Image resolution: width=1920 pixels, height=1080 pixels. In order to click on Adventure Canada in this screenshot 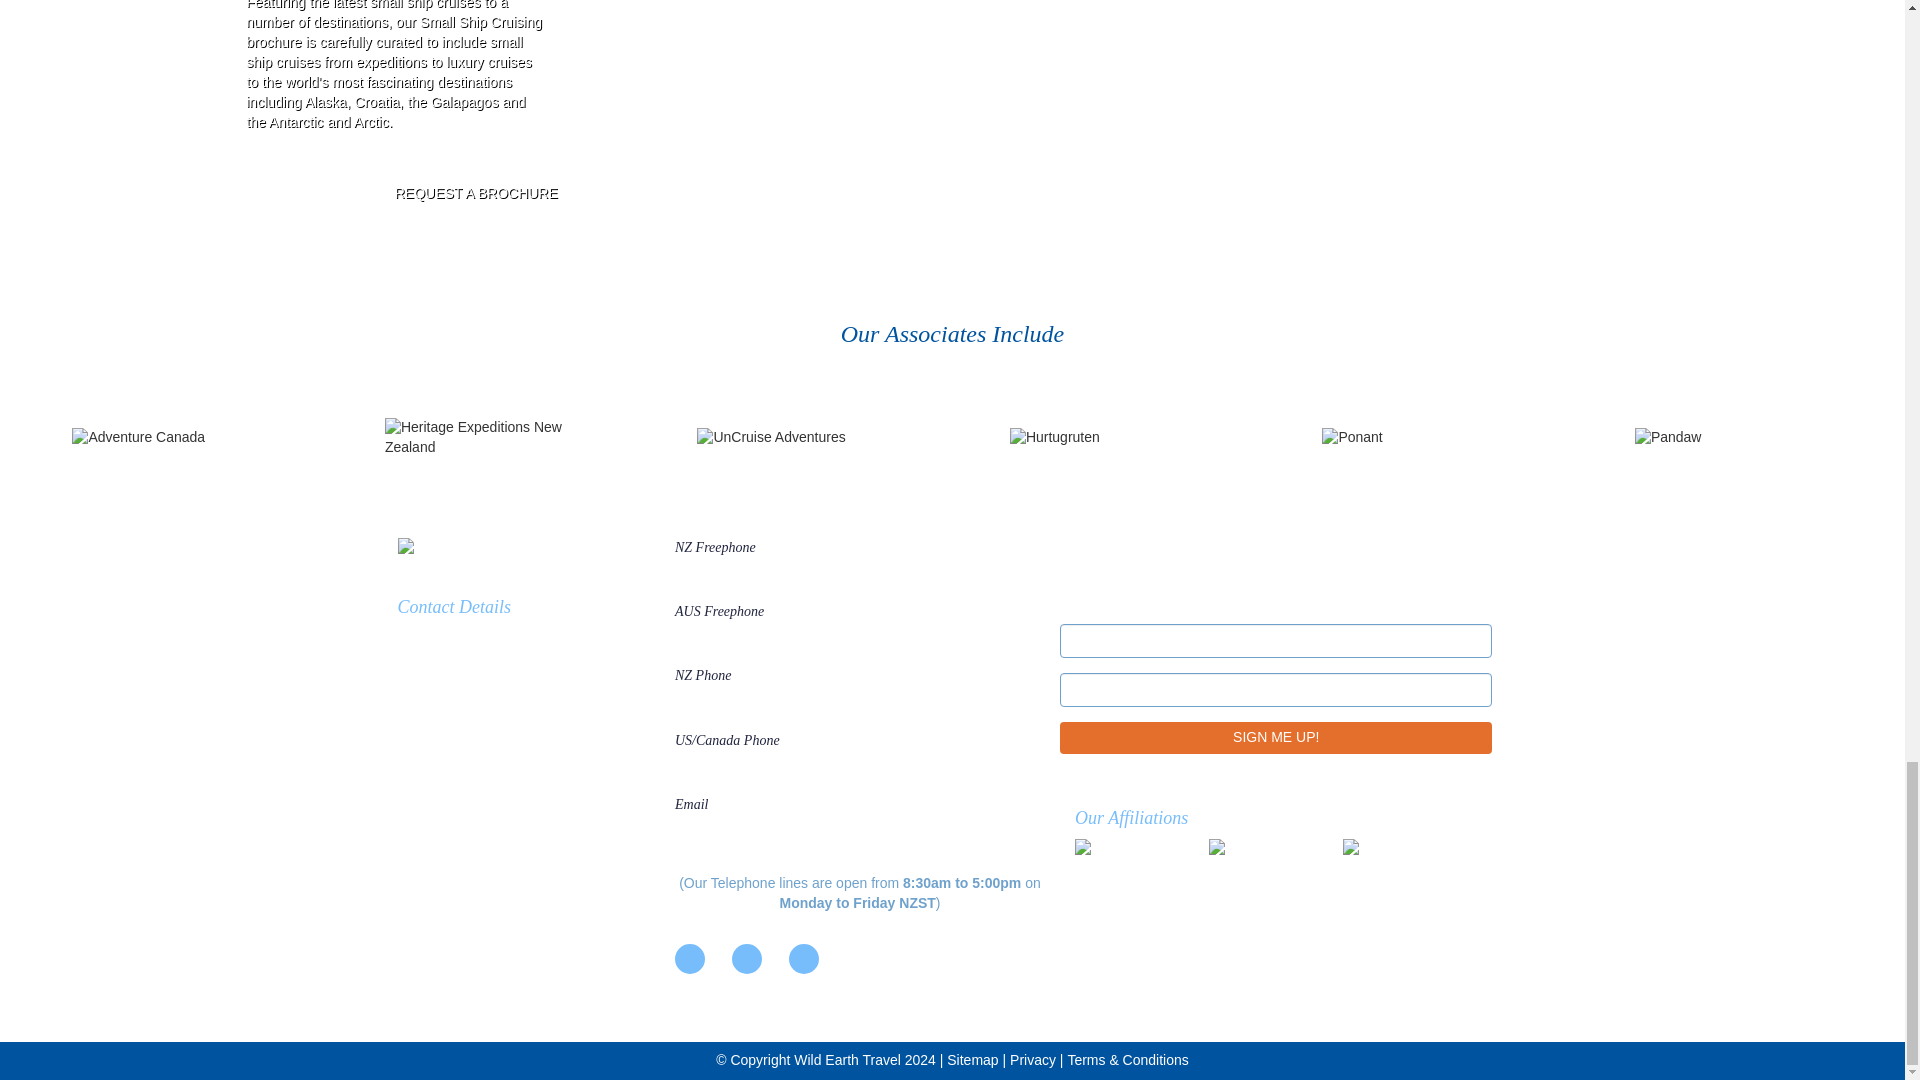, I will do `click(171, 438)`.